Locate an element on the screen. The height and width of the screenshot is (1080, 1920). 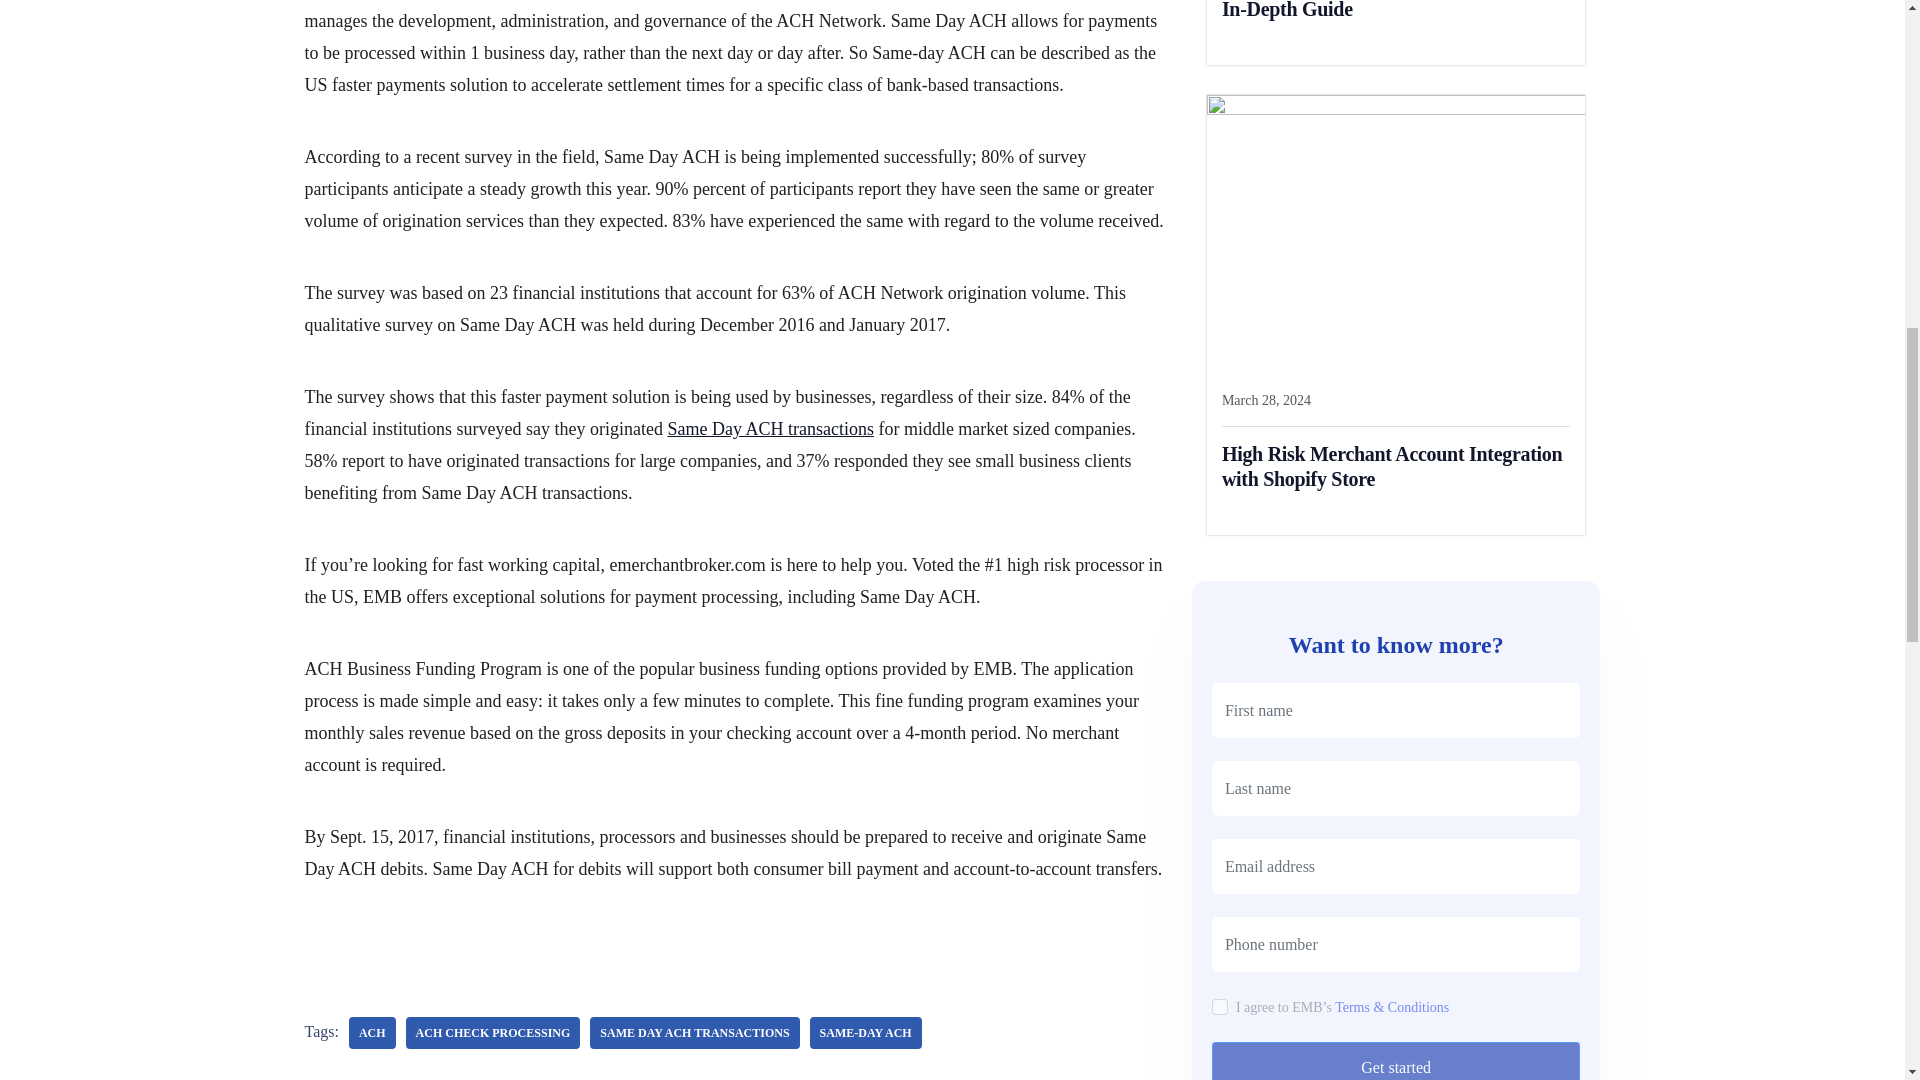
ACH is located at coordinates (372, 1032).